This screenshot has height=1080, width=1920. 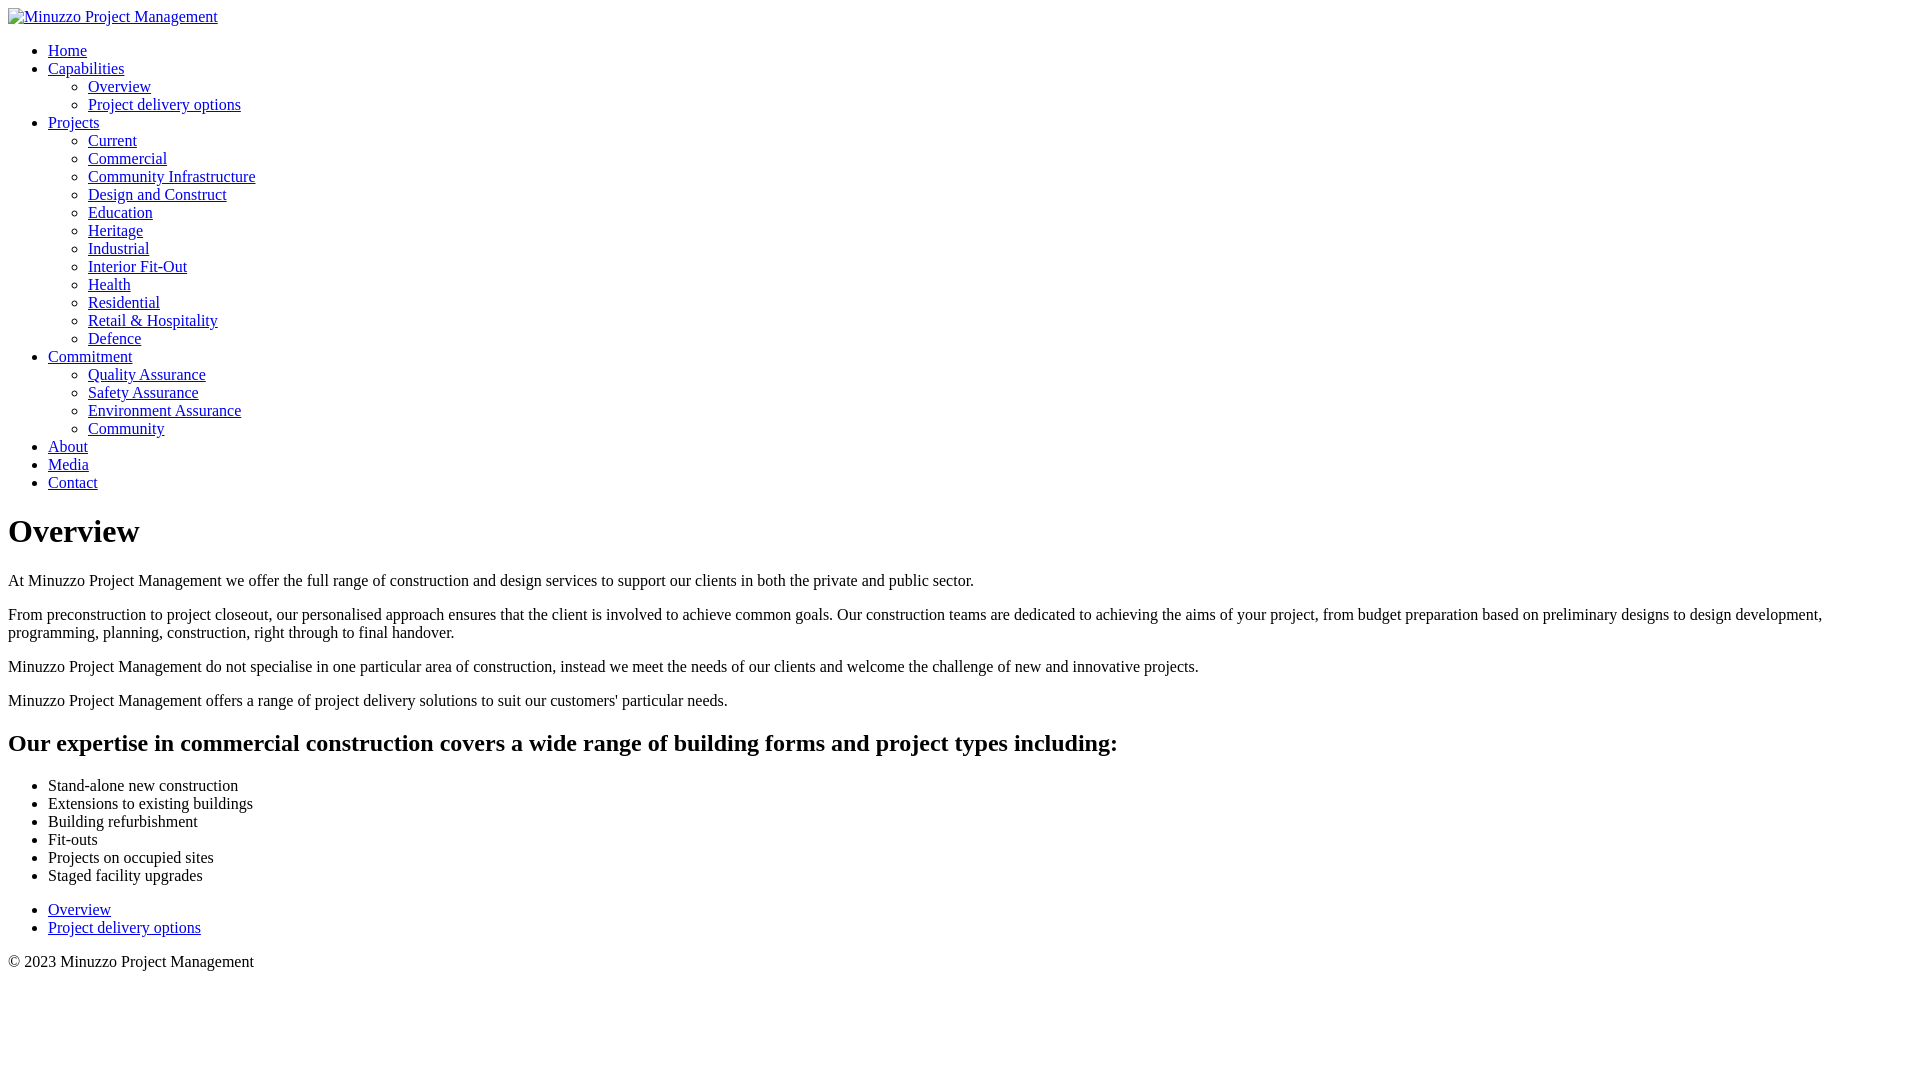 What do you see at coordinates (124, 928) in the screenshot?
I see `Project delivery options` at bounding box center [124, 928].